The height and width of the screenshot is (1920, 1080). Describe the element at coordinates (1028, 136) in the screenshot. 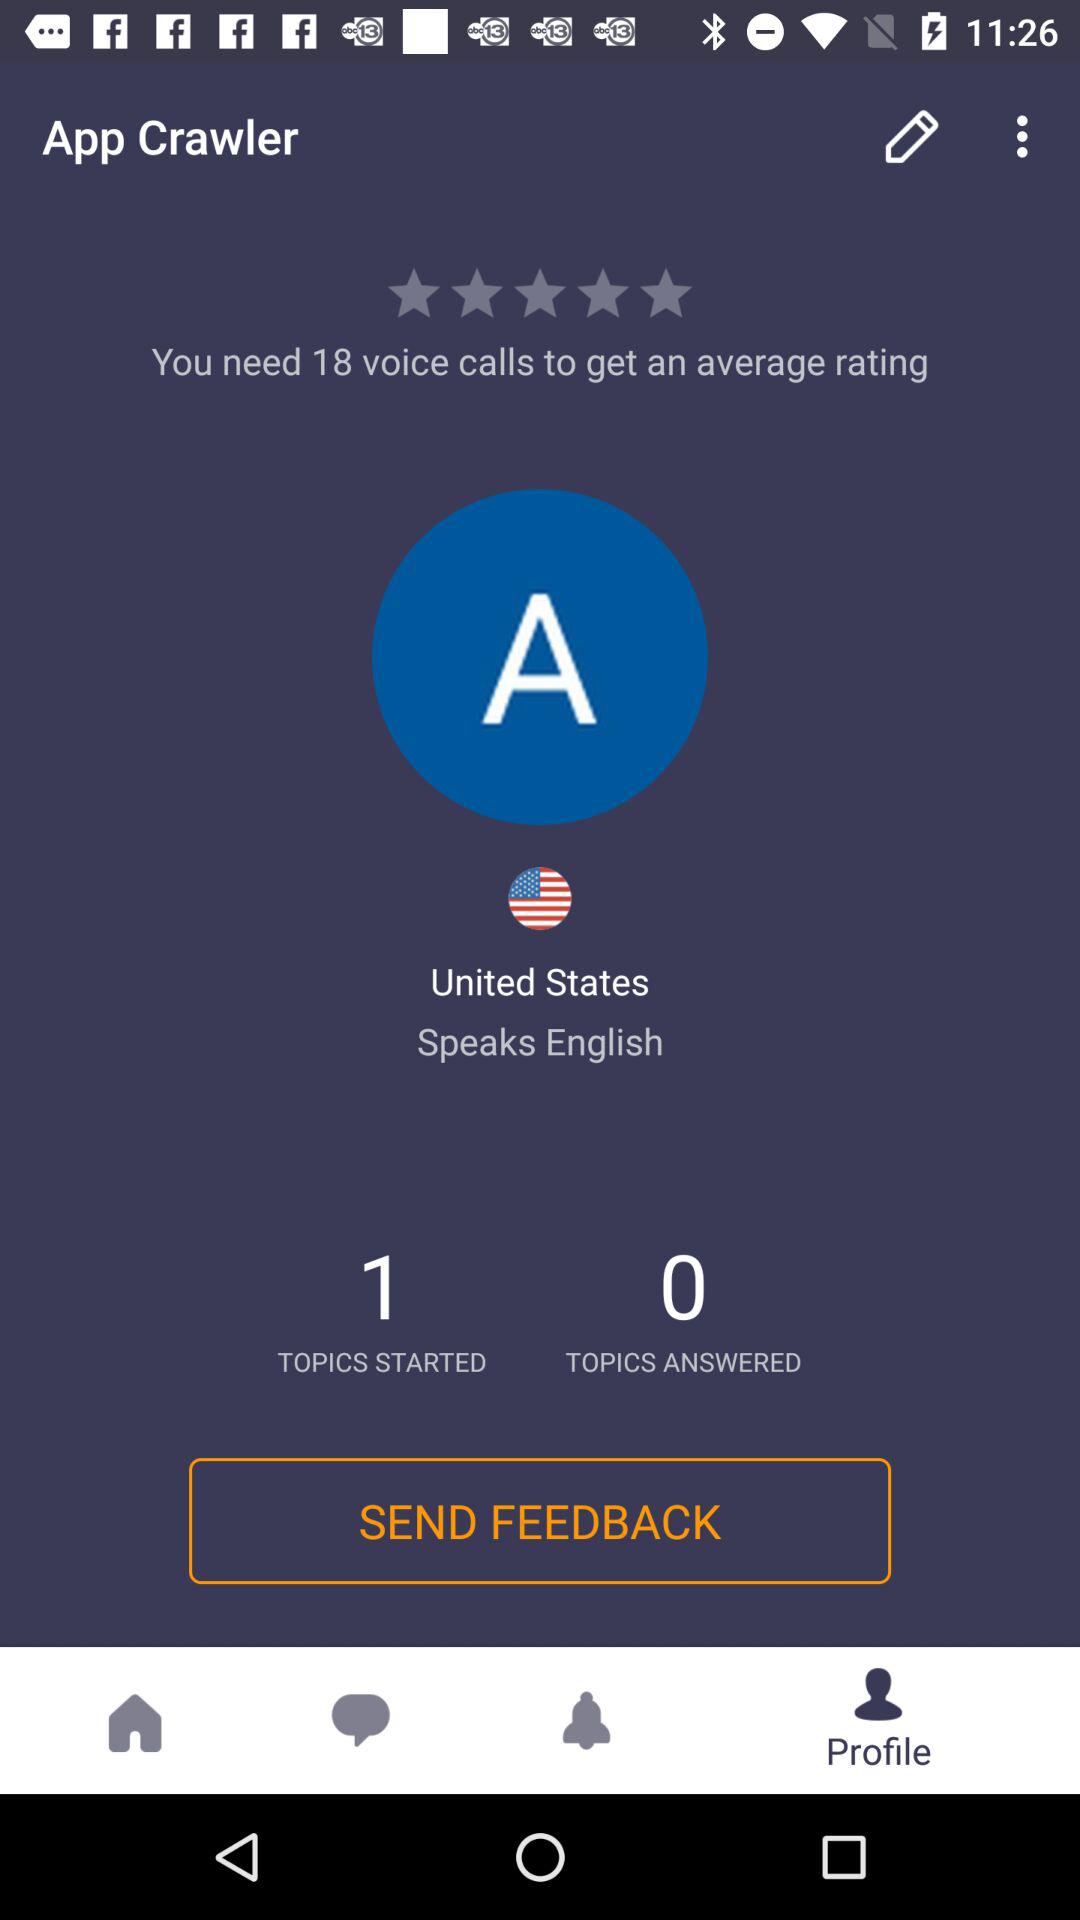

I see `turn on the icon above you need 18 icon` at that location.